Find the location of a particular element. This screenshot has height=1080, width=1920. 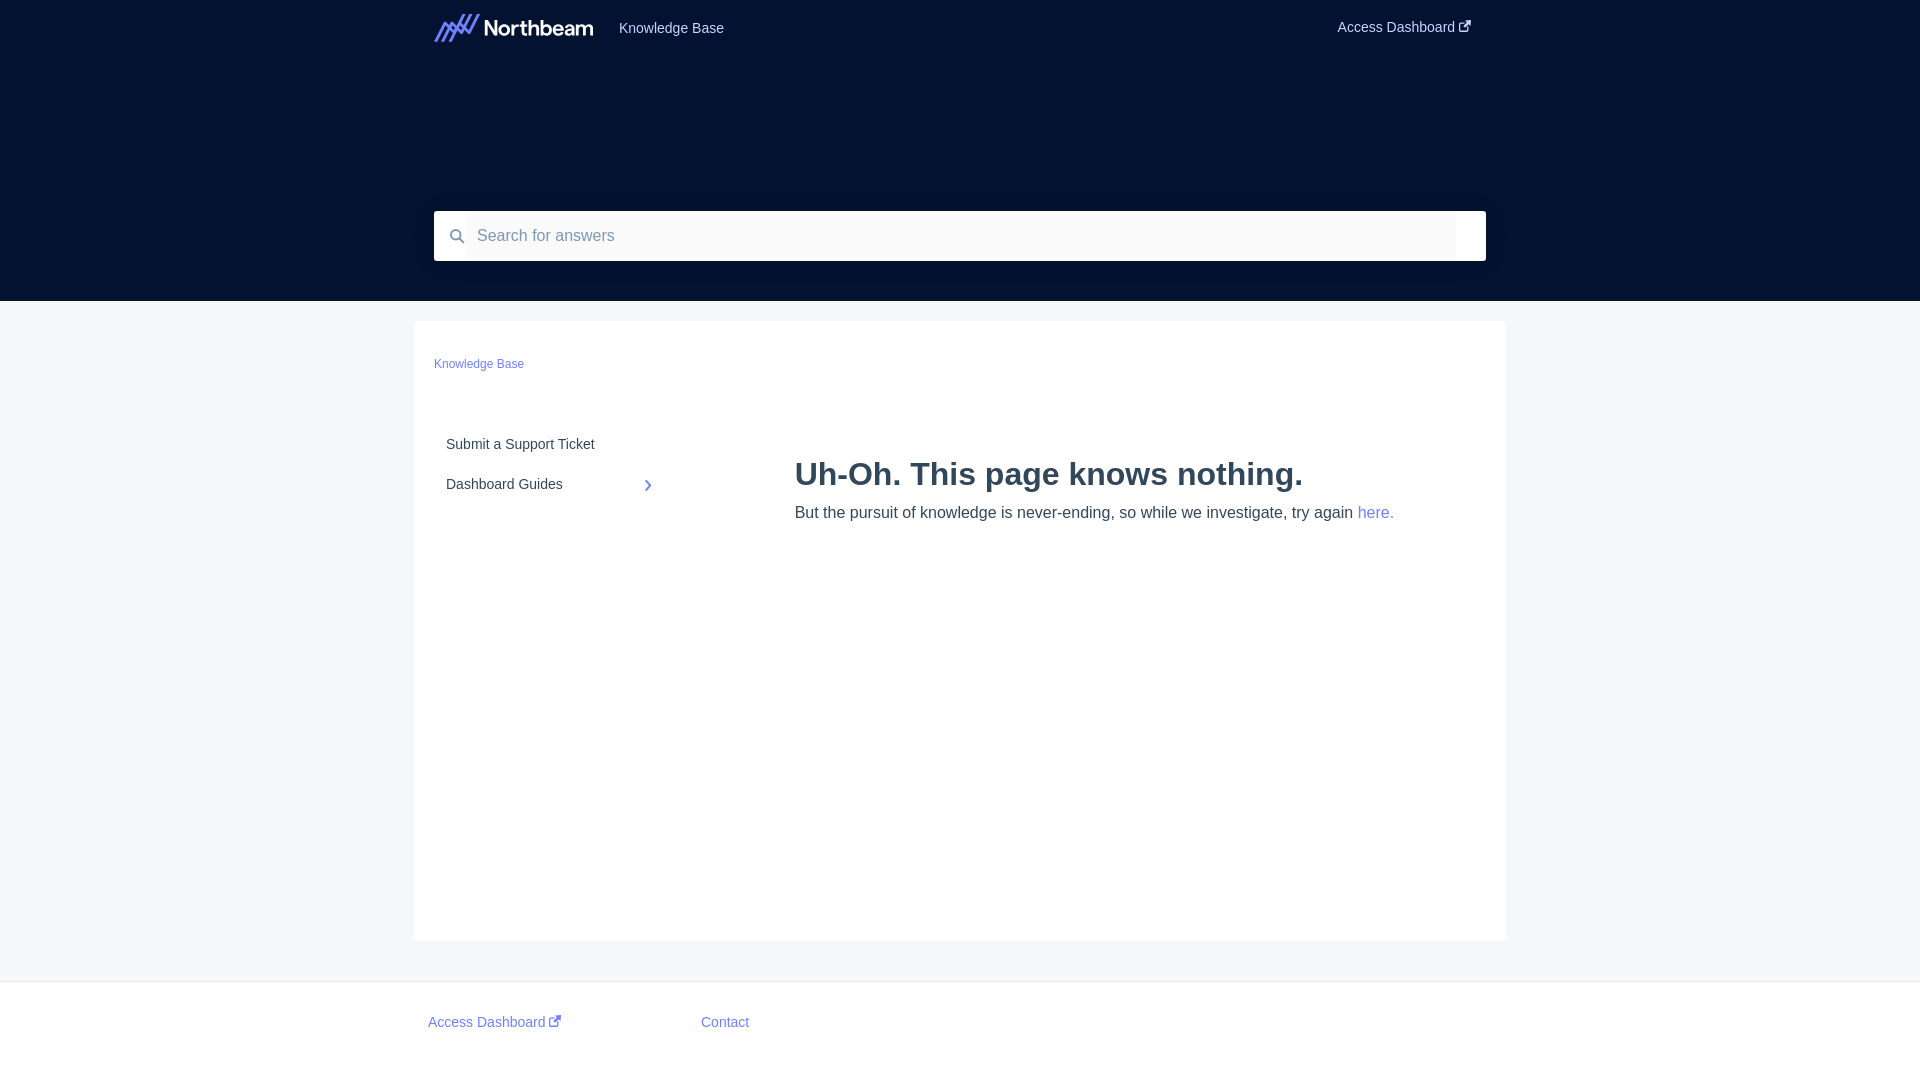

Dashboard Guides is located at coordinates (553, 484).